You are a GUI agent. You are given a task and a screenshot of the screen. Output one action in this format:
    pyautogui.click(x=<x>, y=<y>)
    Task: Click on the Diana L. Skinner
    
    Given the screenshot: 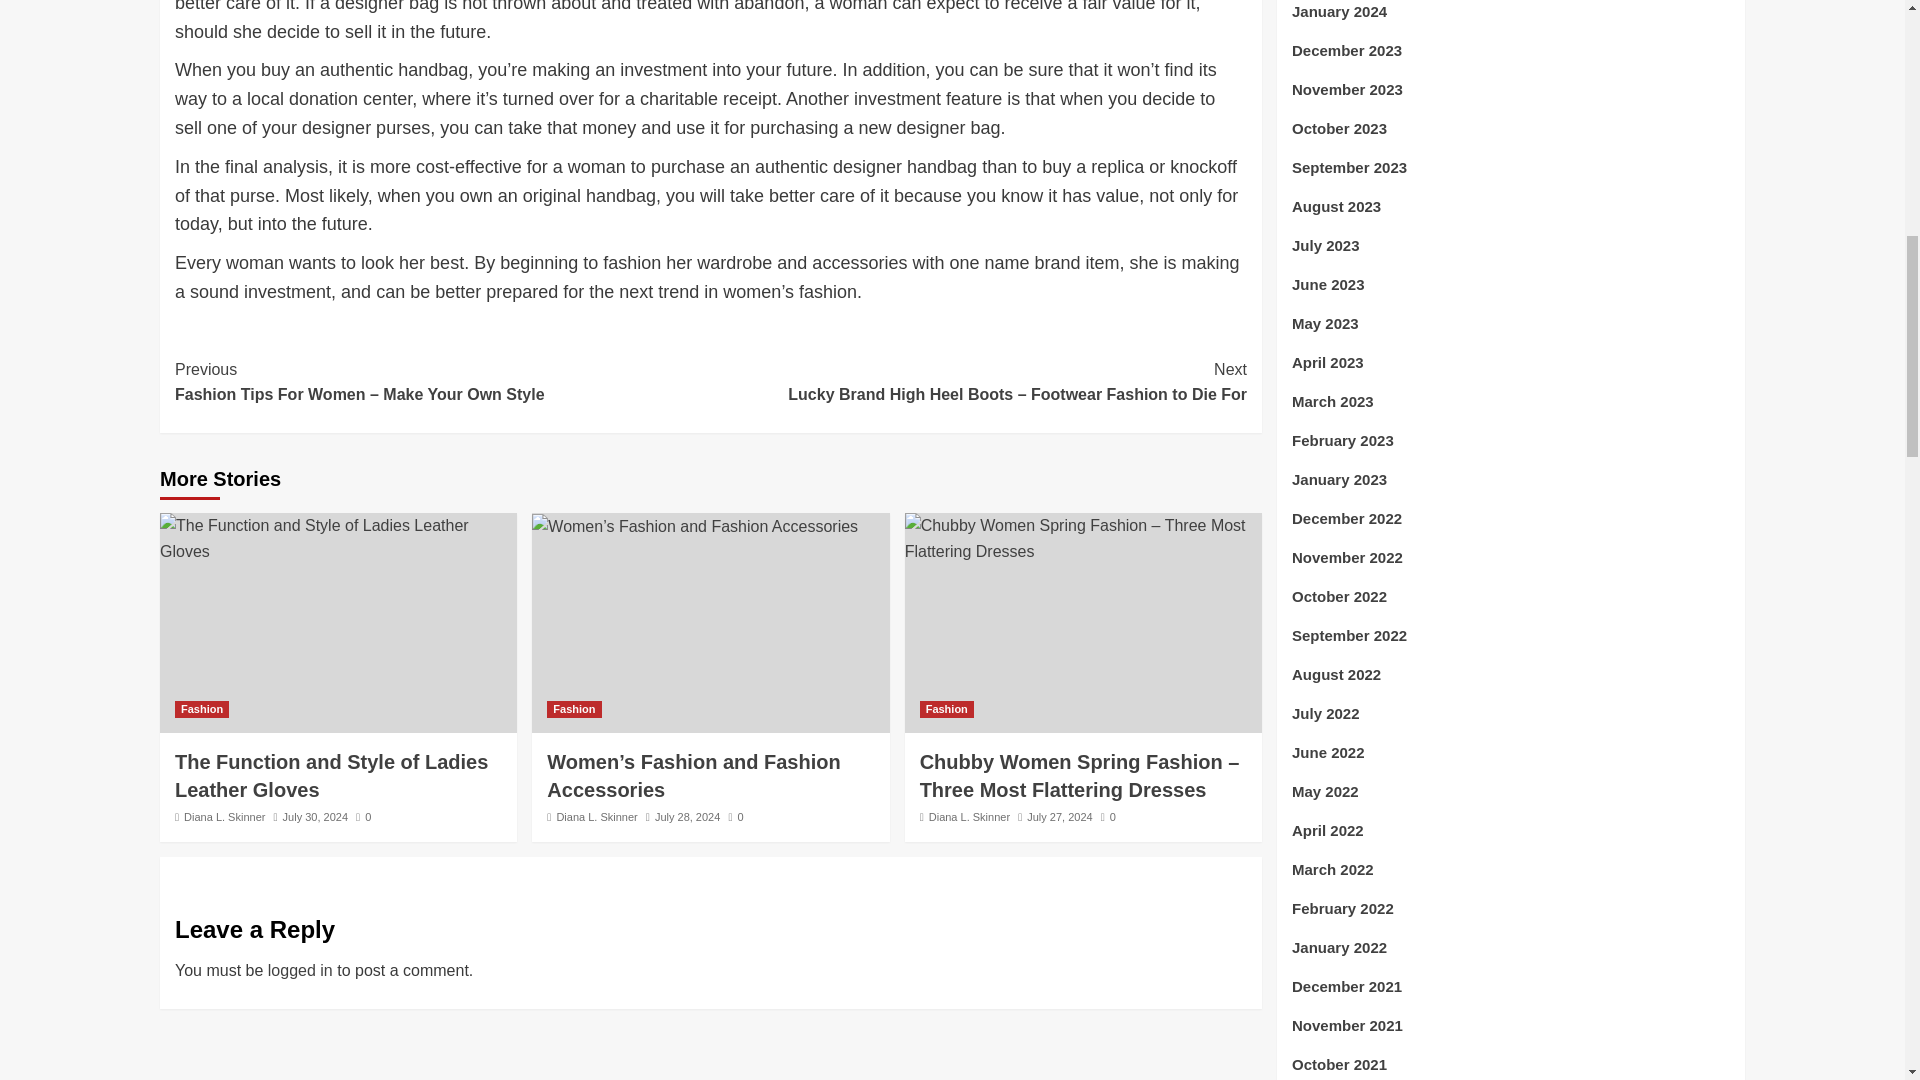 What is the action you would take?
    pyautogui.click(x=224, y=816)
    